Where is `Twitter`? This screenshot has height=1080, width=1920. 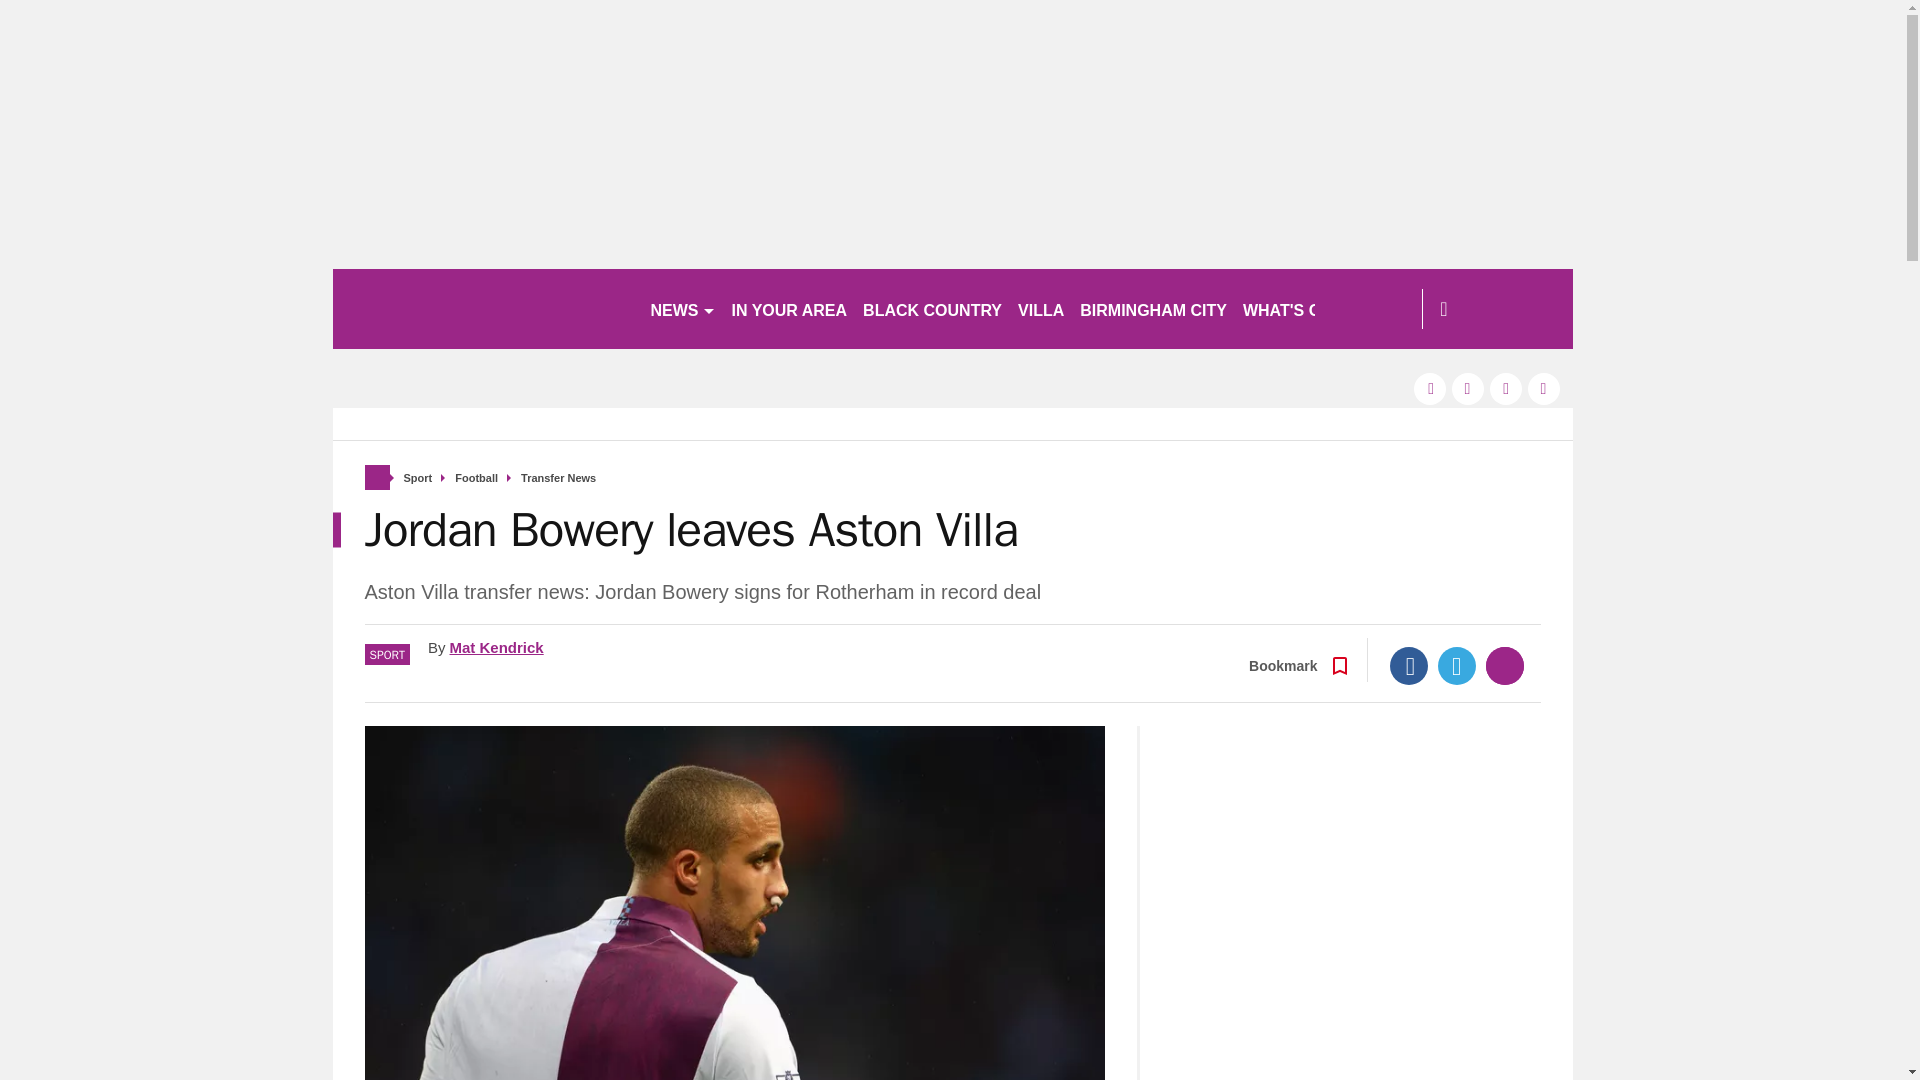
Twitter is located at coordinates (1457, 665).